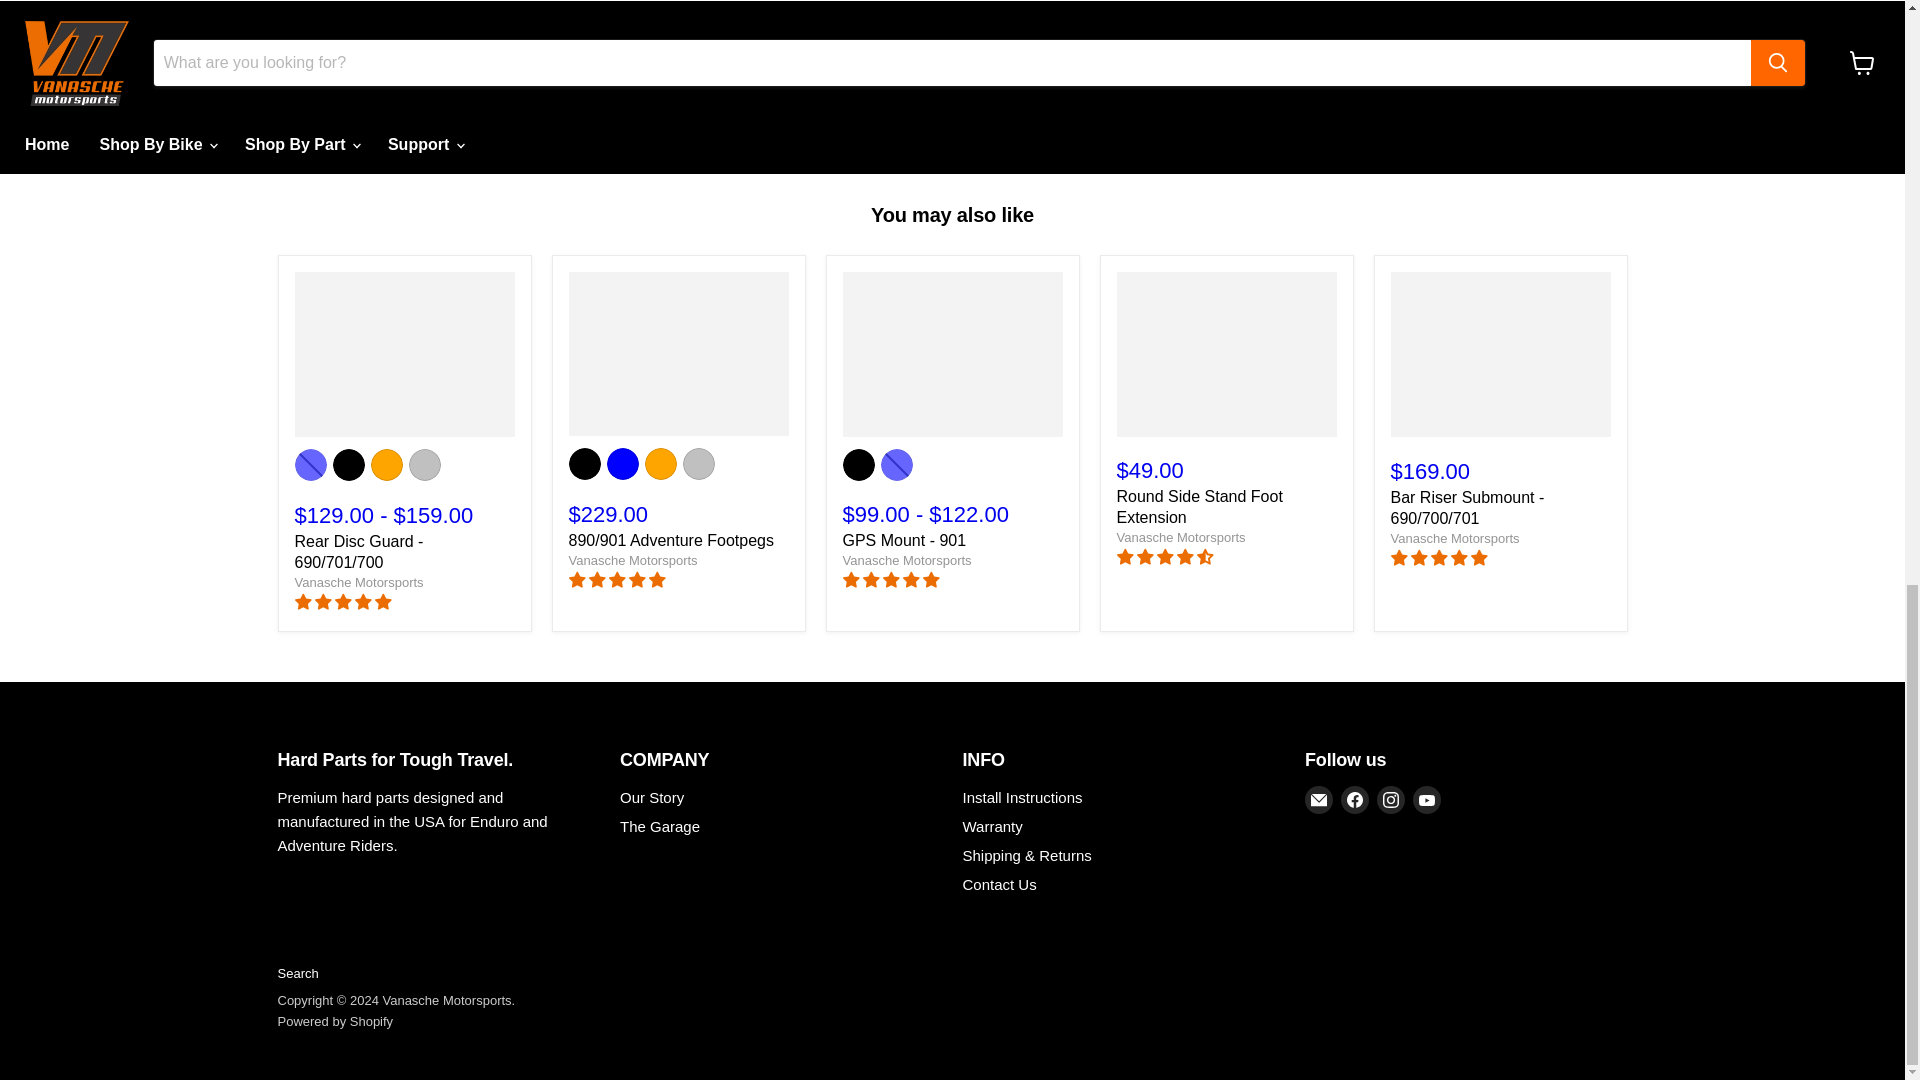 The width and height of the screenshot is (1920, 1080). I want to click on Vanasche Motorsports, so click(632, 560).